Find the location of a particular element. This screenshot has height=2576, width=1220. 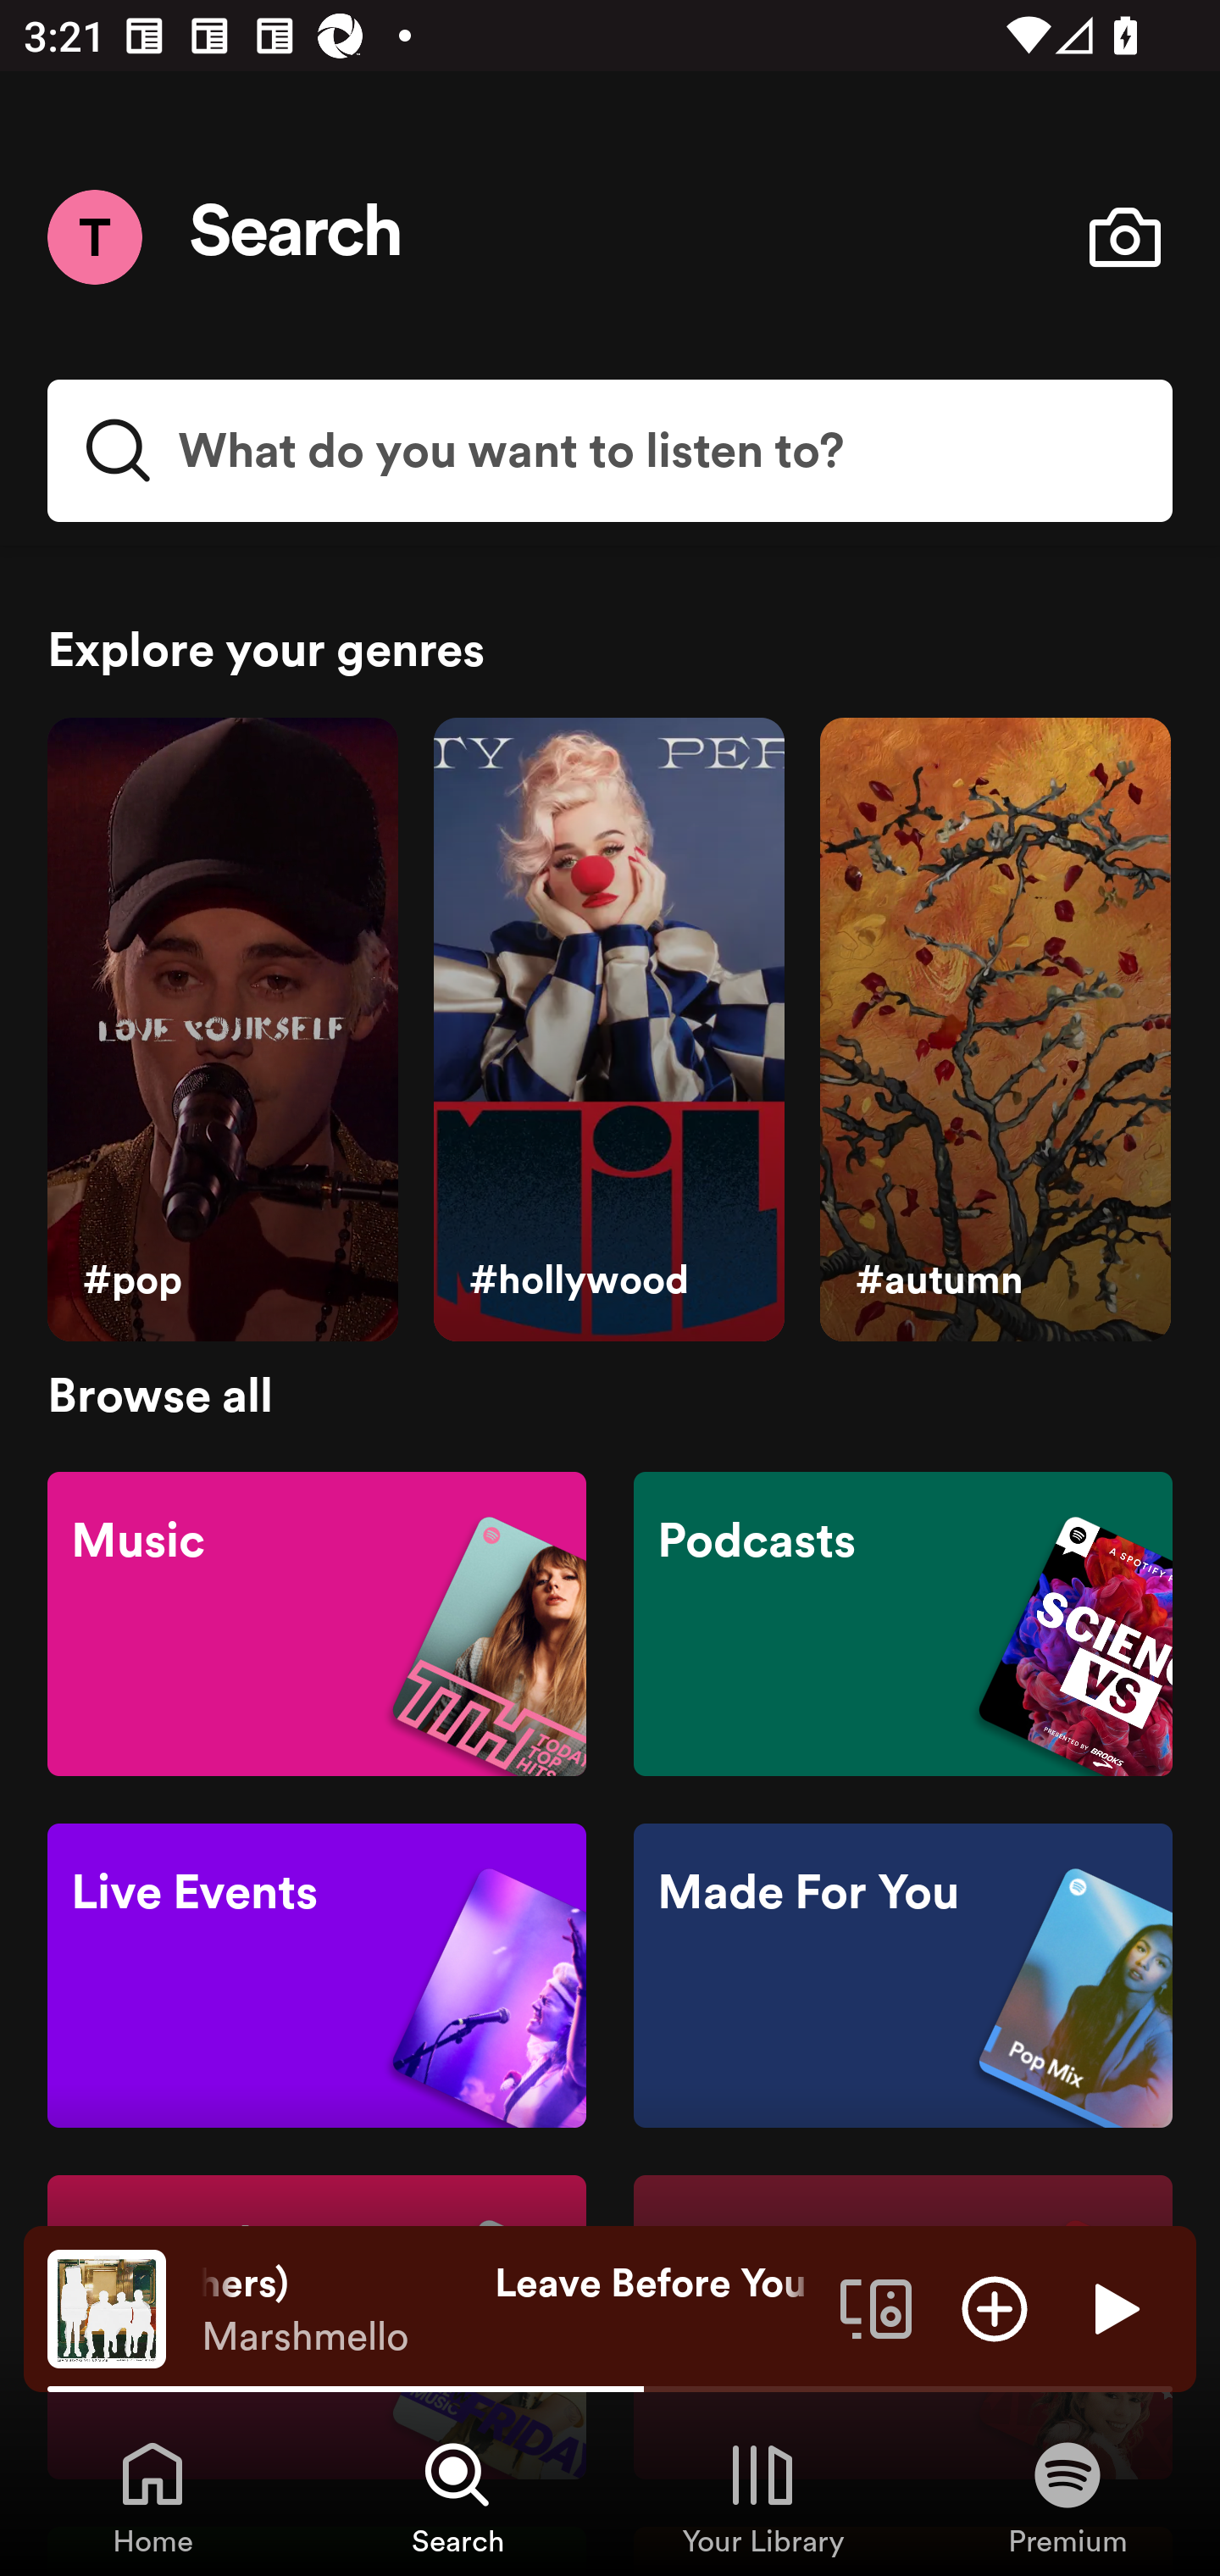

#pop is located at coordinates (222, 1030).